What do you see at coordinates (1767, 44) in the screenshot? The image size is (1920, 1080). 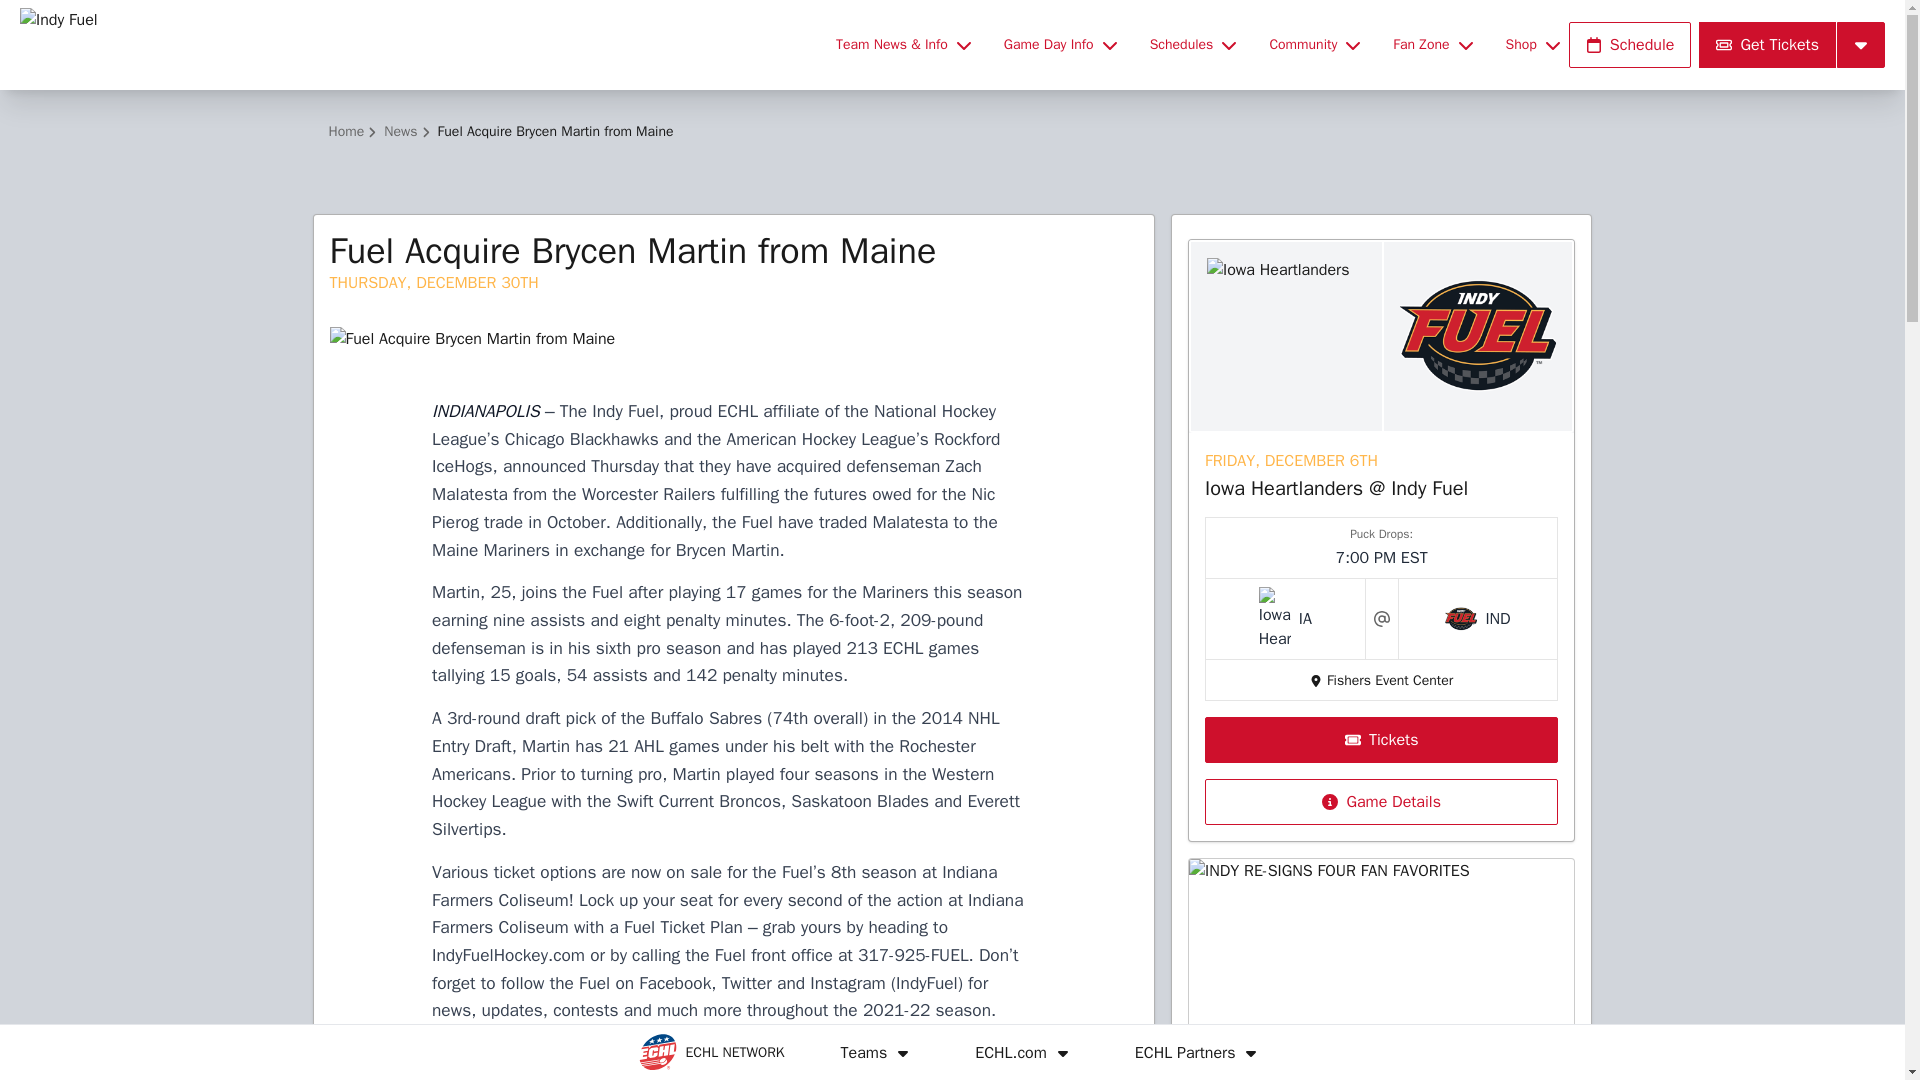 I see `Get Tickets` at bounding box center [1767, 44].